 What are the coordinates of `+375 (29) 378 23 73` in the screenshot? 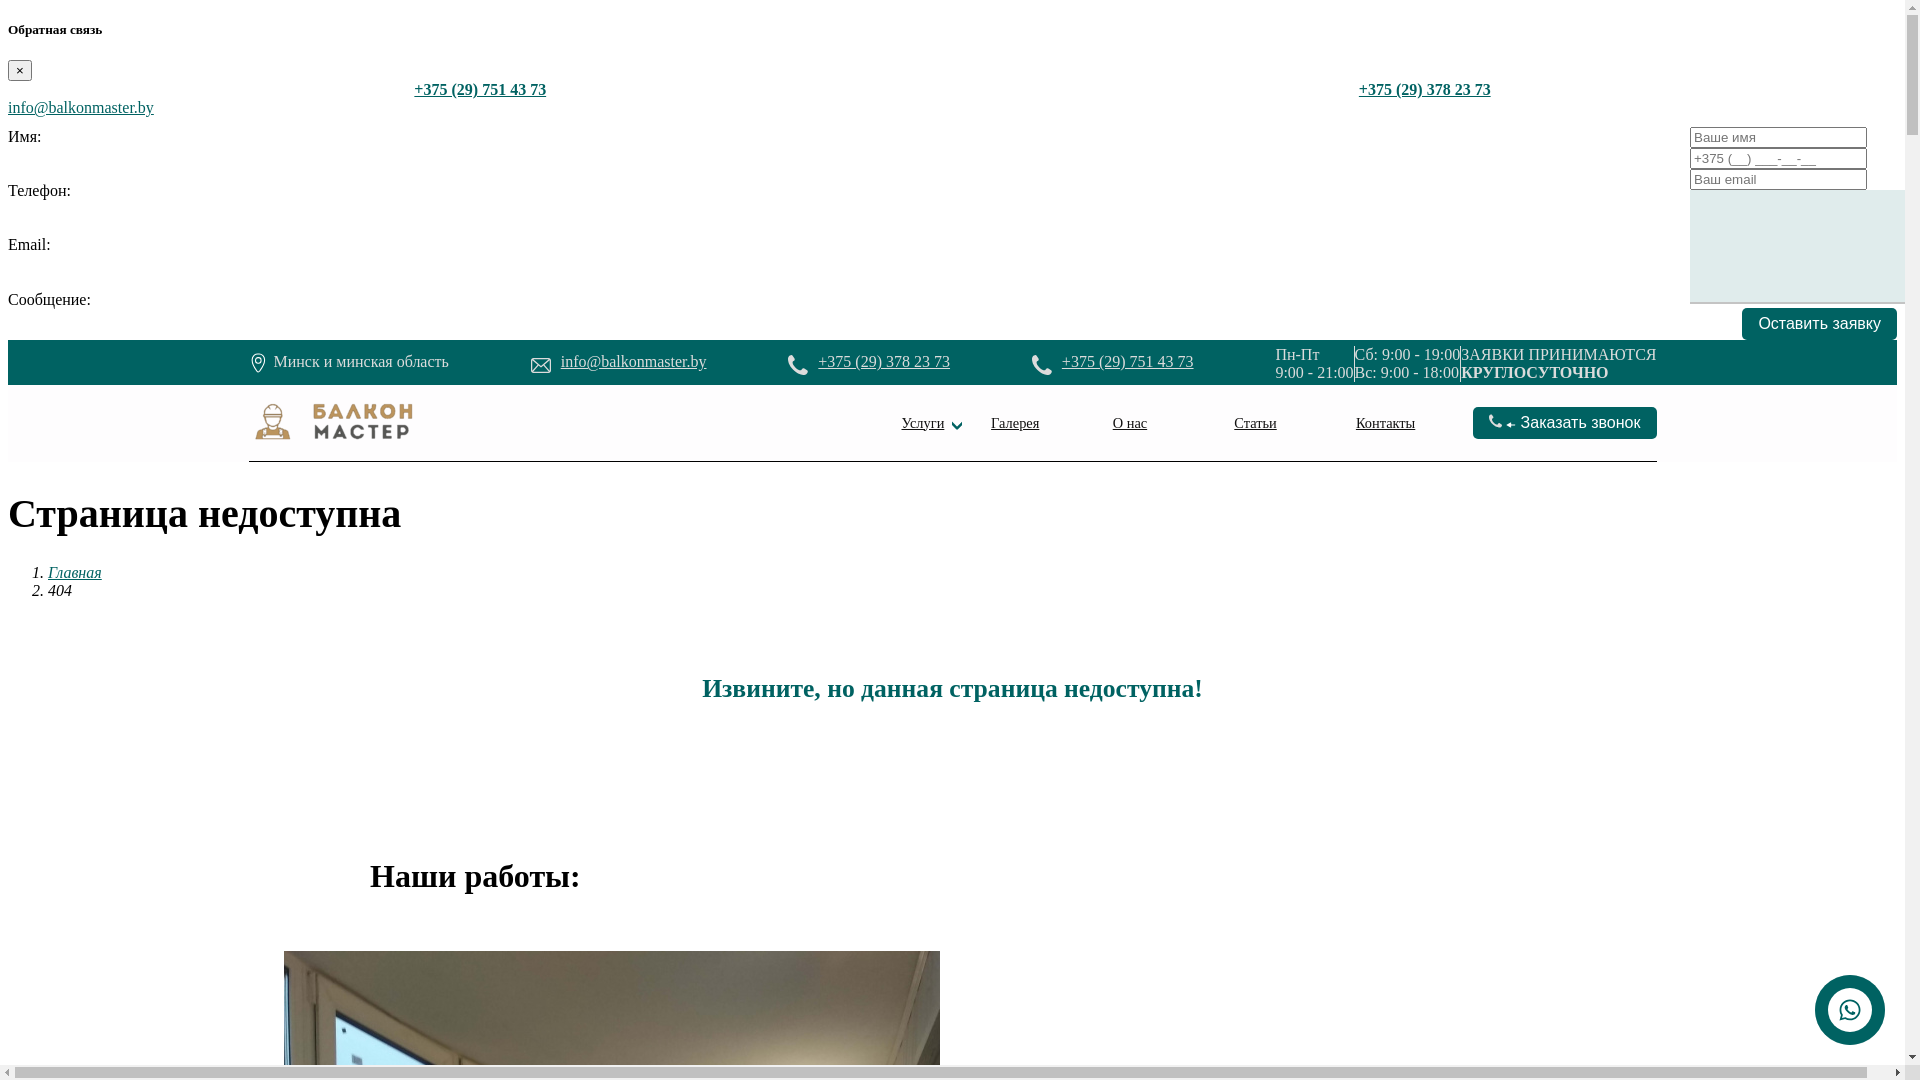 It's located at (1425, 90).